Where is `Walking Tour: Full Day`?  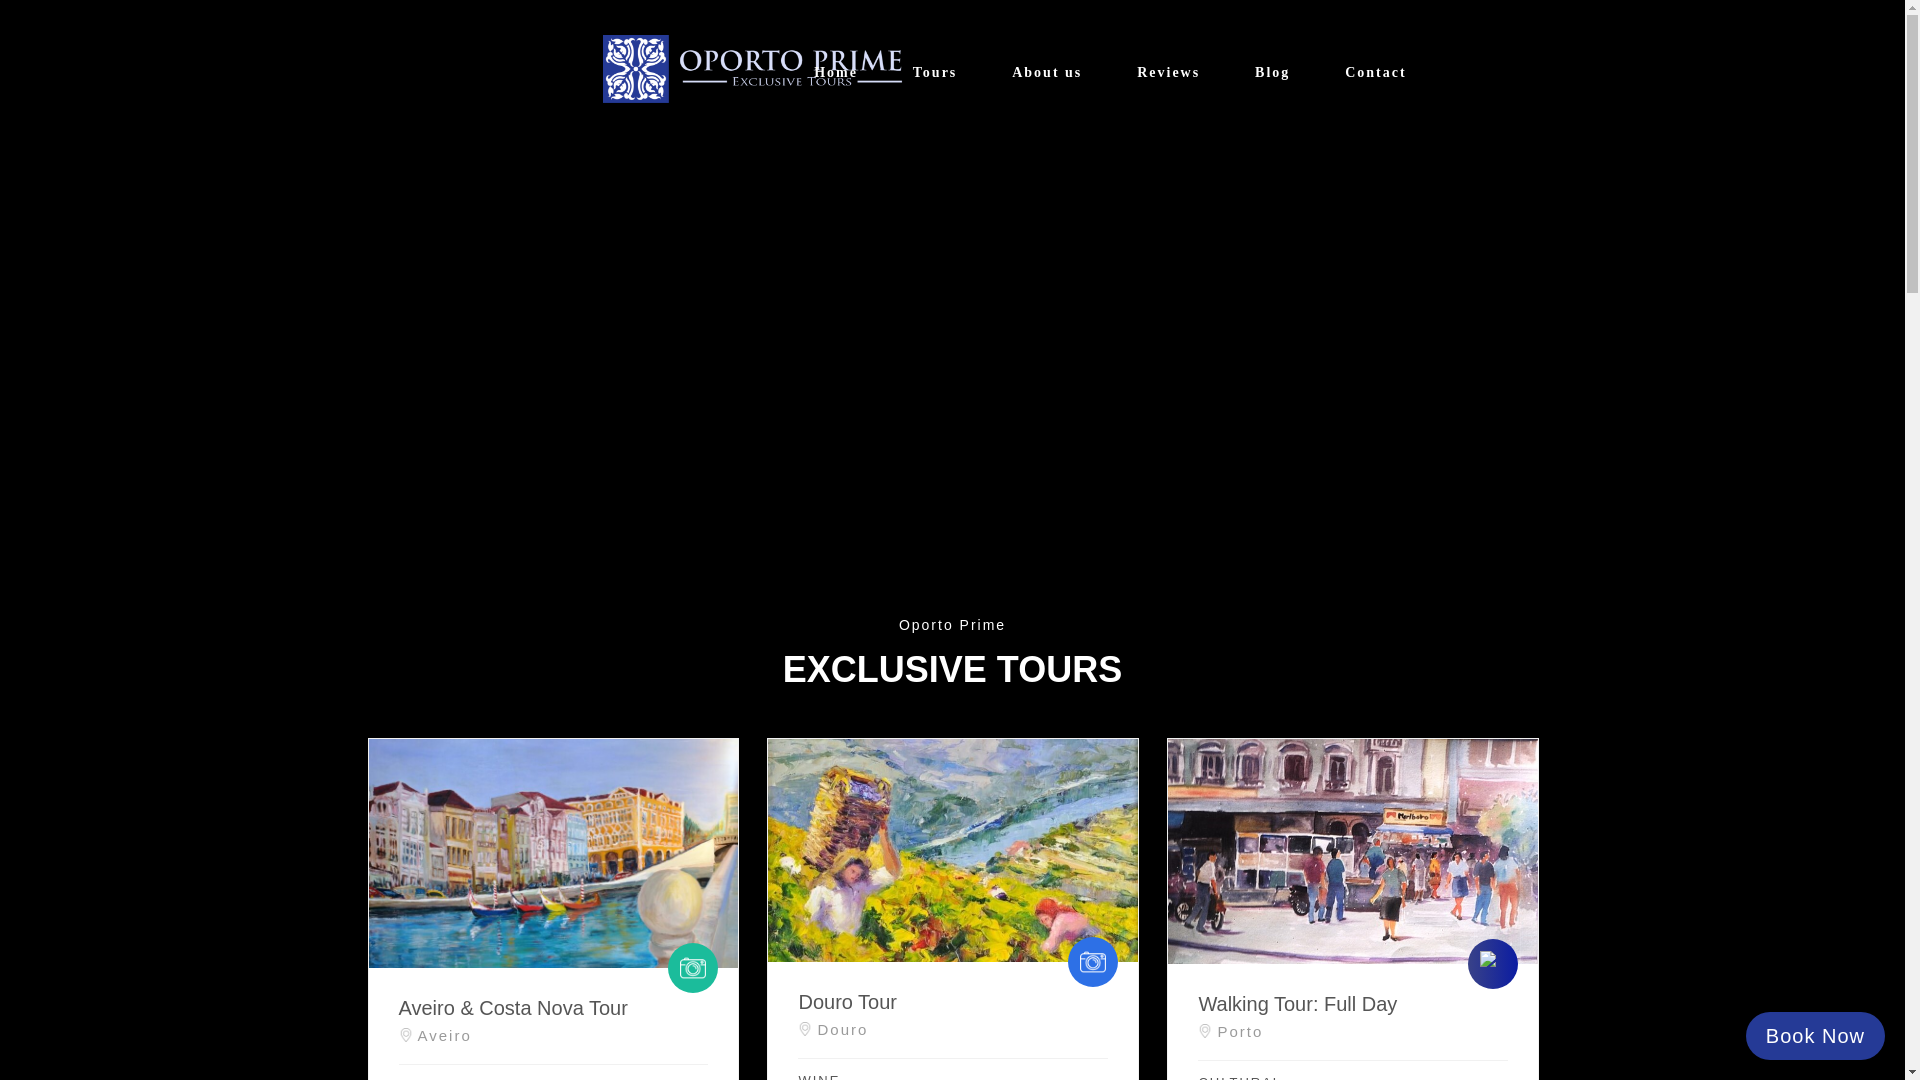
Walking Tour: Full Day is located at coordinates (1352, 1004).